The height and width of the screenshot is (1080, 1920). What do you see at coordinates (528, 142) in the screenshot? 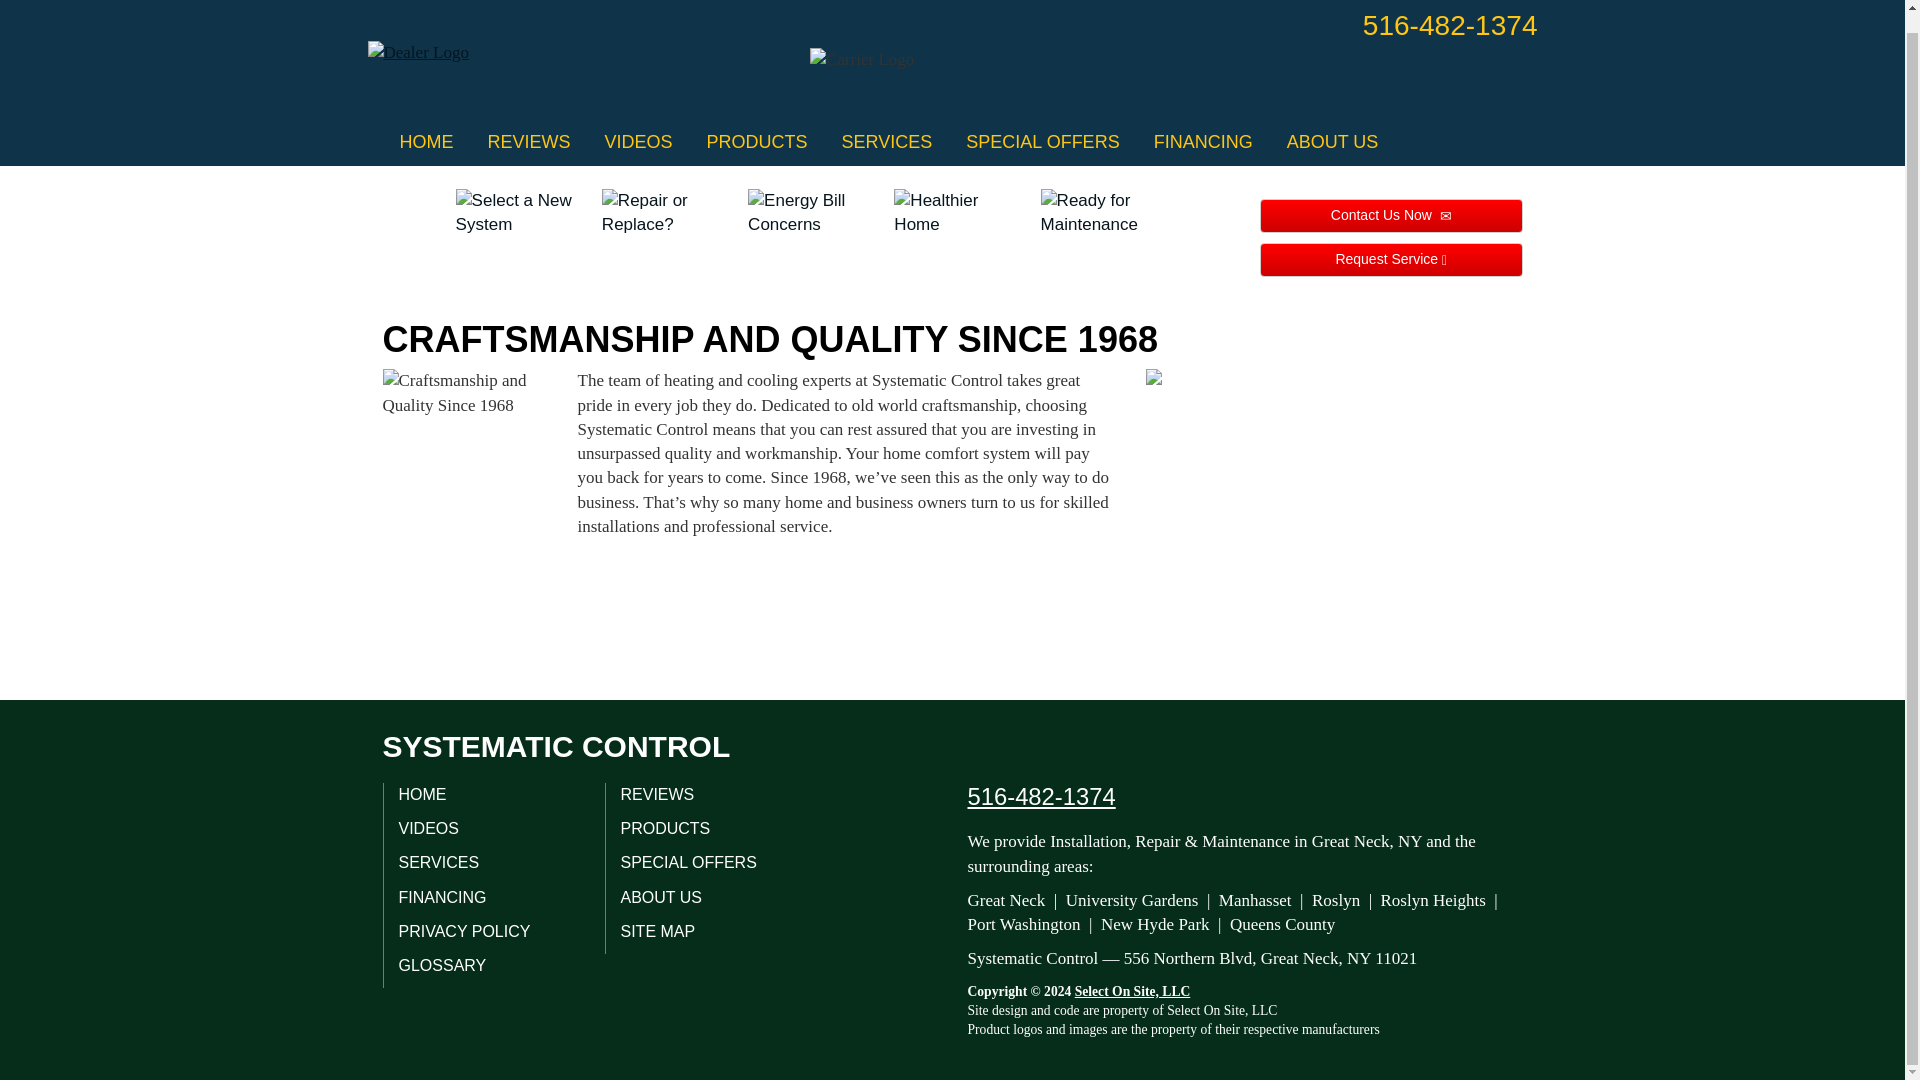
I see `REVIEWS` at bounding box center [528, 142].